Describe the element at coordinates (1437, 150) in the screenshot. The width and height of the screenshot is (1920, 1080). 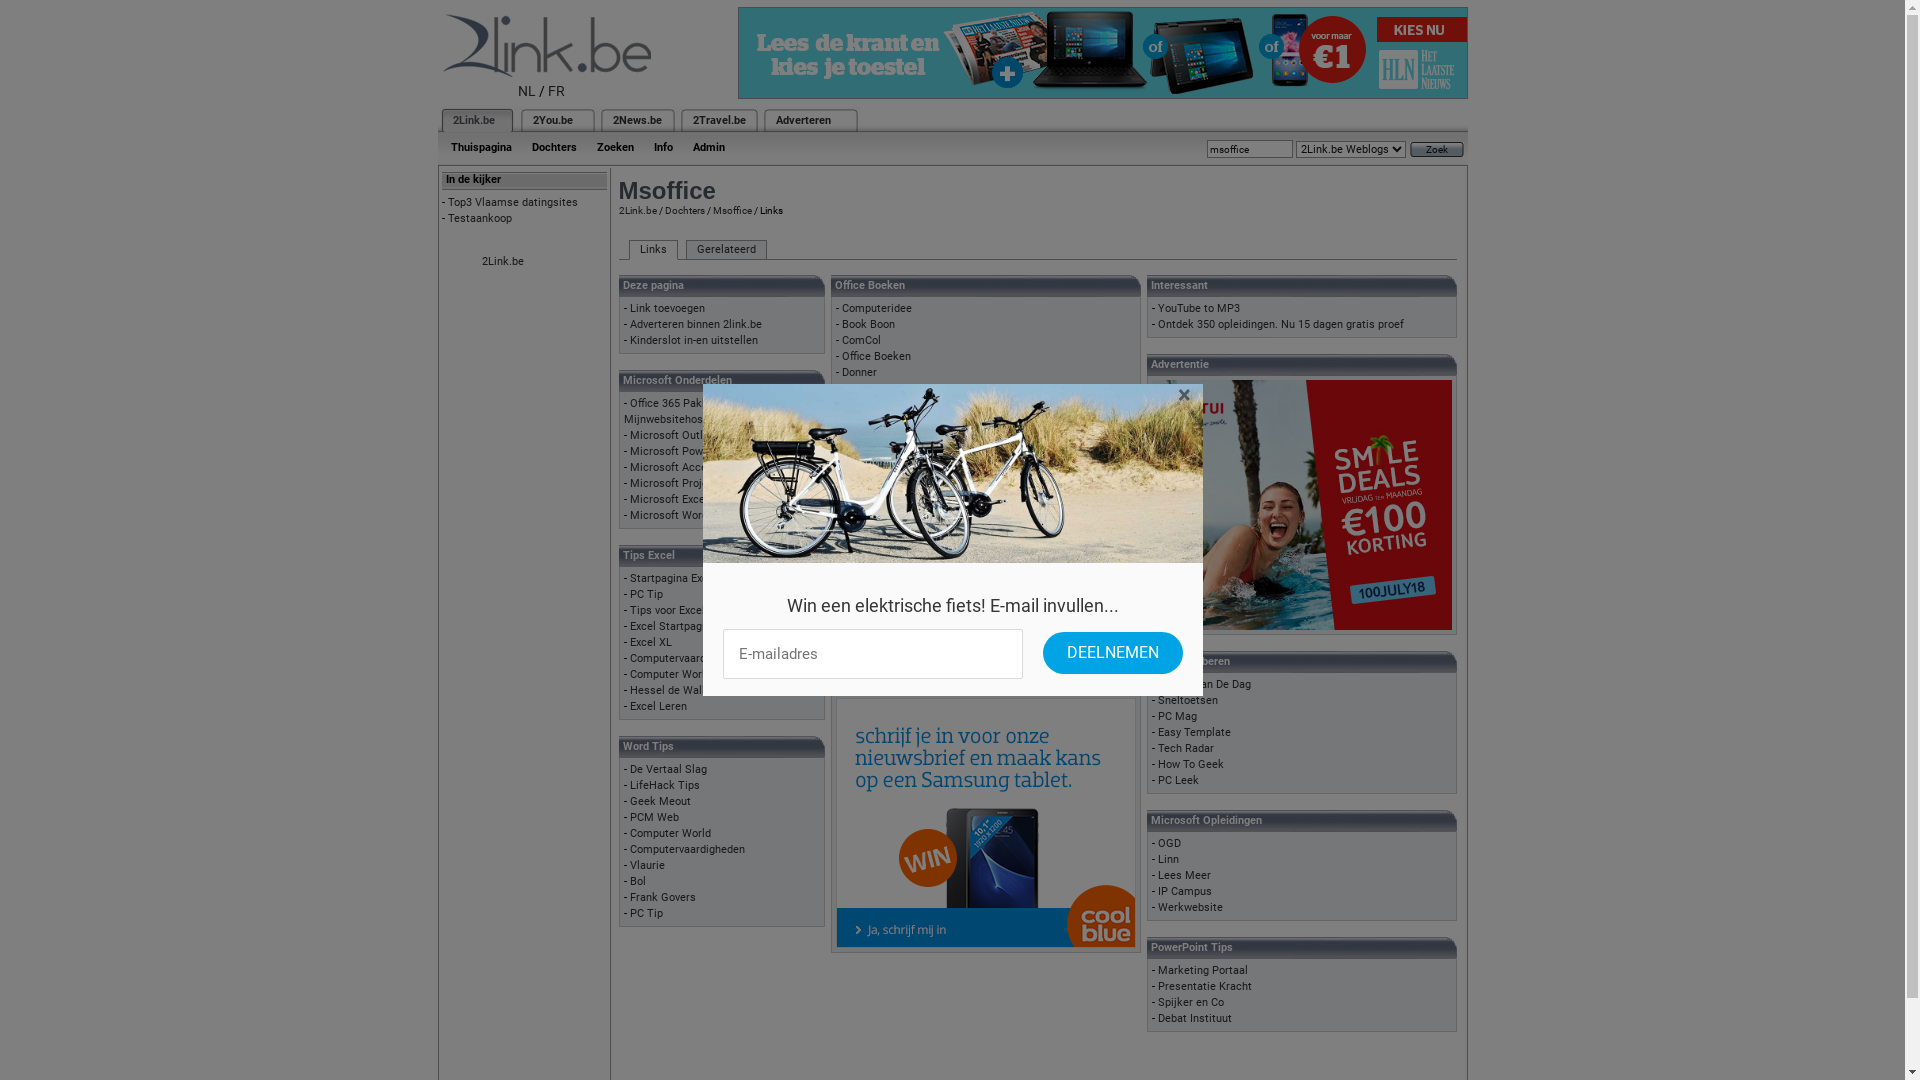
I see `Zoek` at that location.